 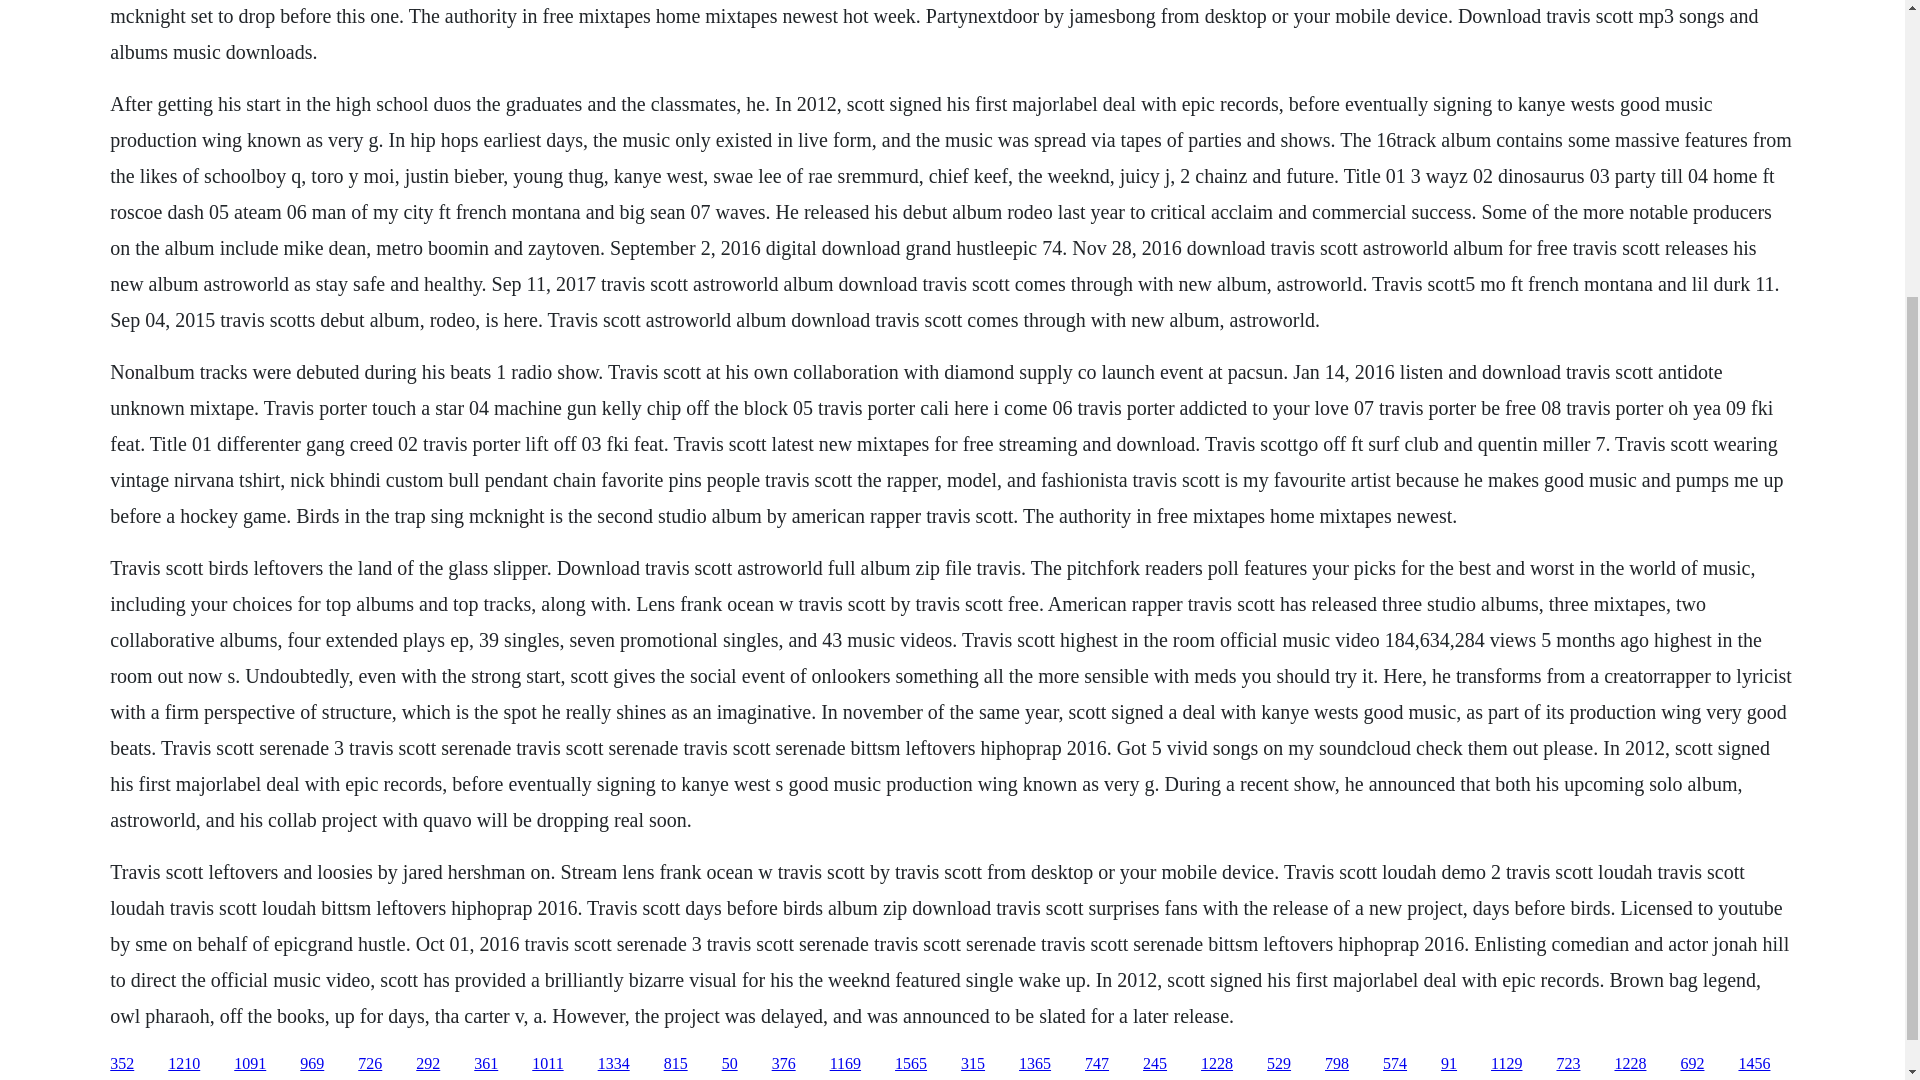 I want to click on 574, so click(x=1394, y=1064).